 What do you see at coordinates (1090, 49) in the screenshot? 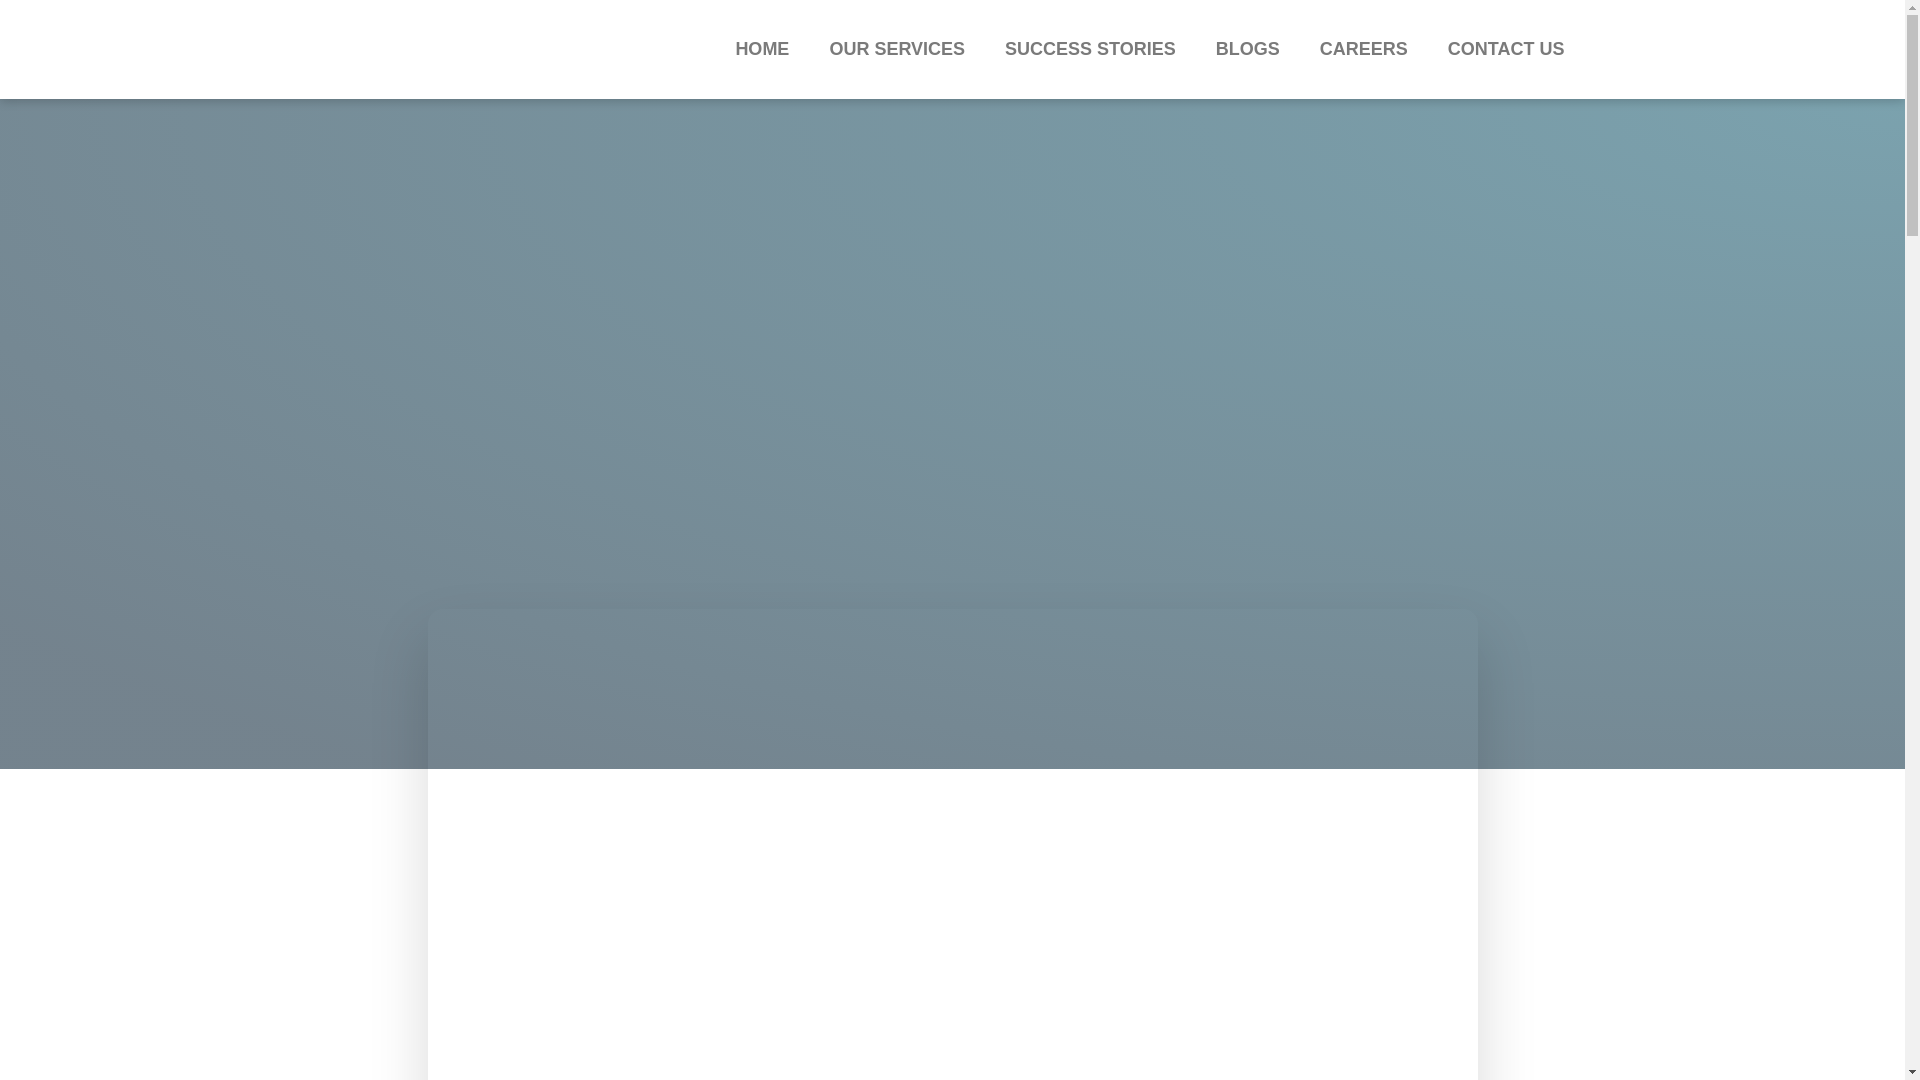
I see `SUCCESS STORIES` at bounding box center [1090, 49].